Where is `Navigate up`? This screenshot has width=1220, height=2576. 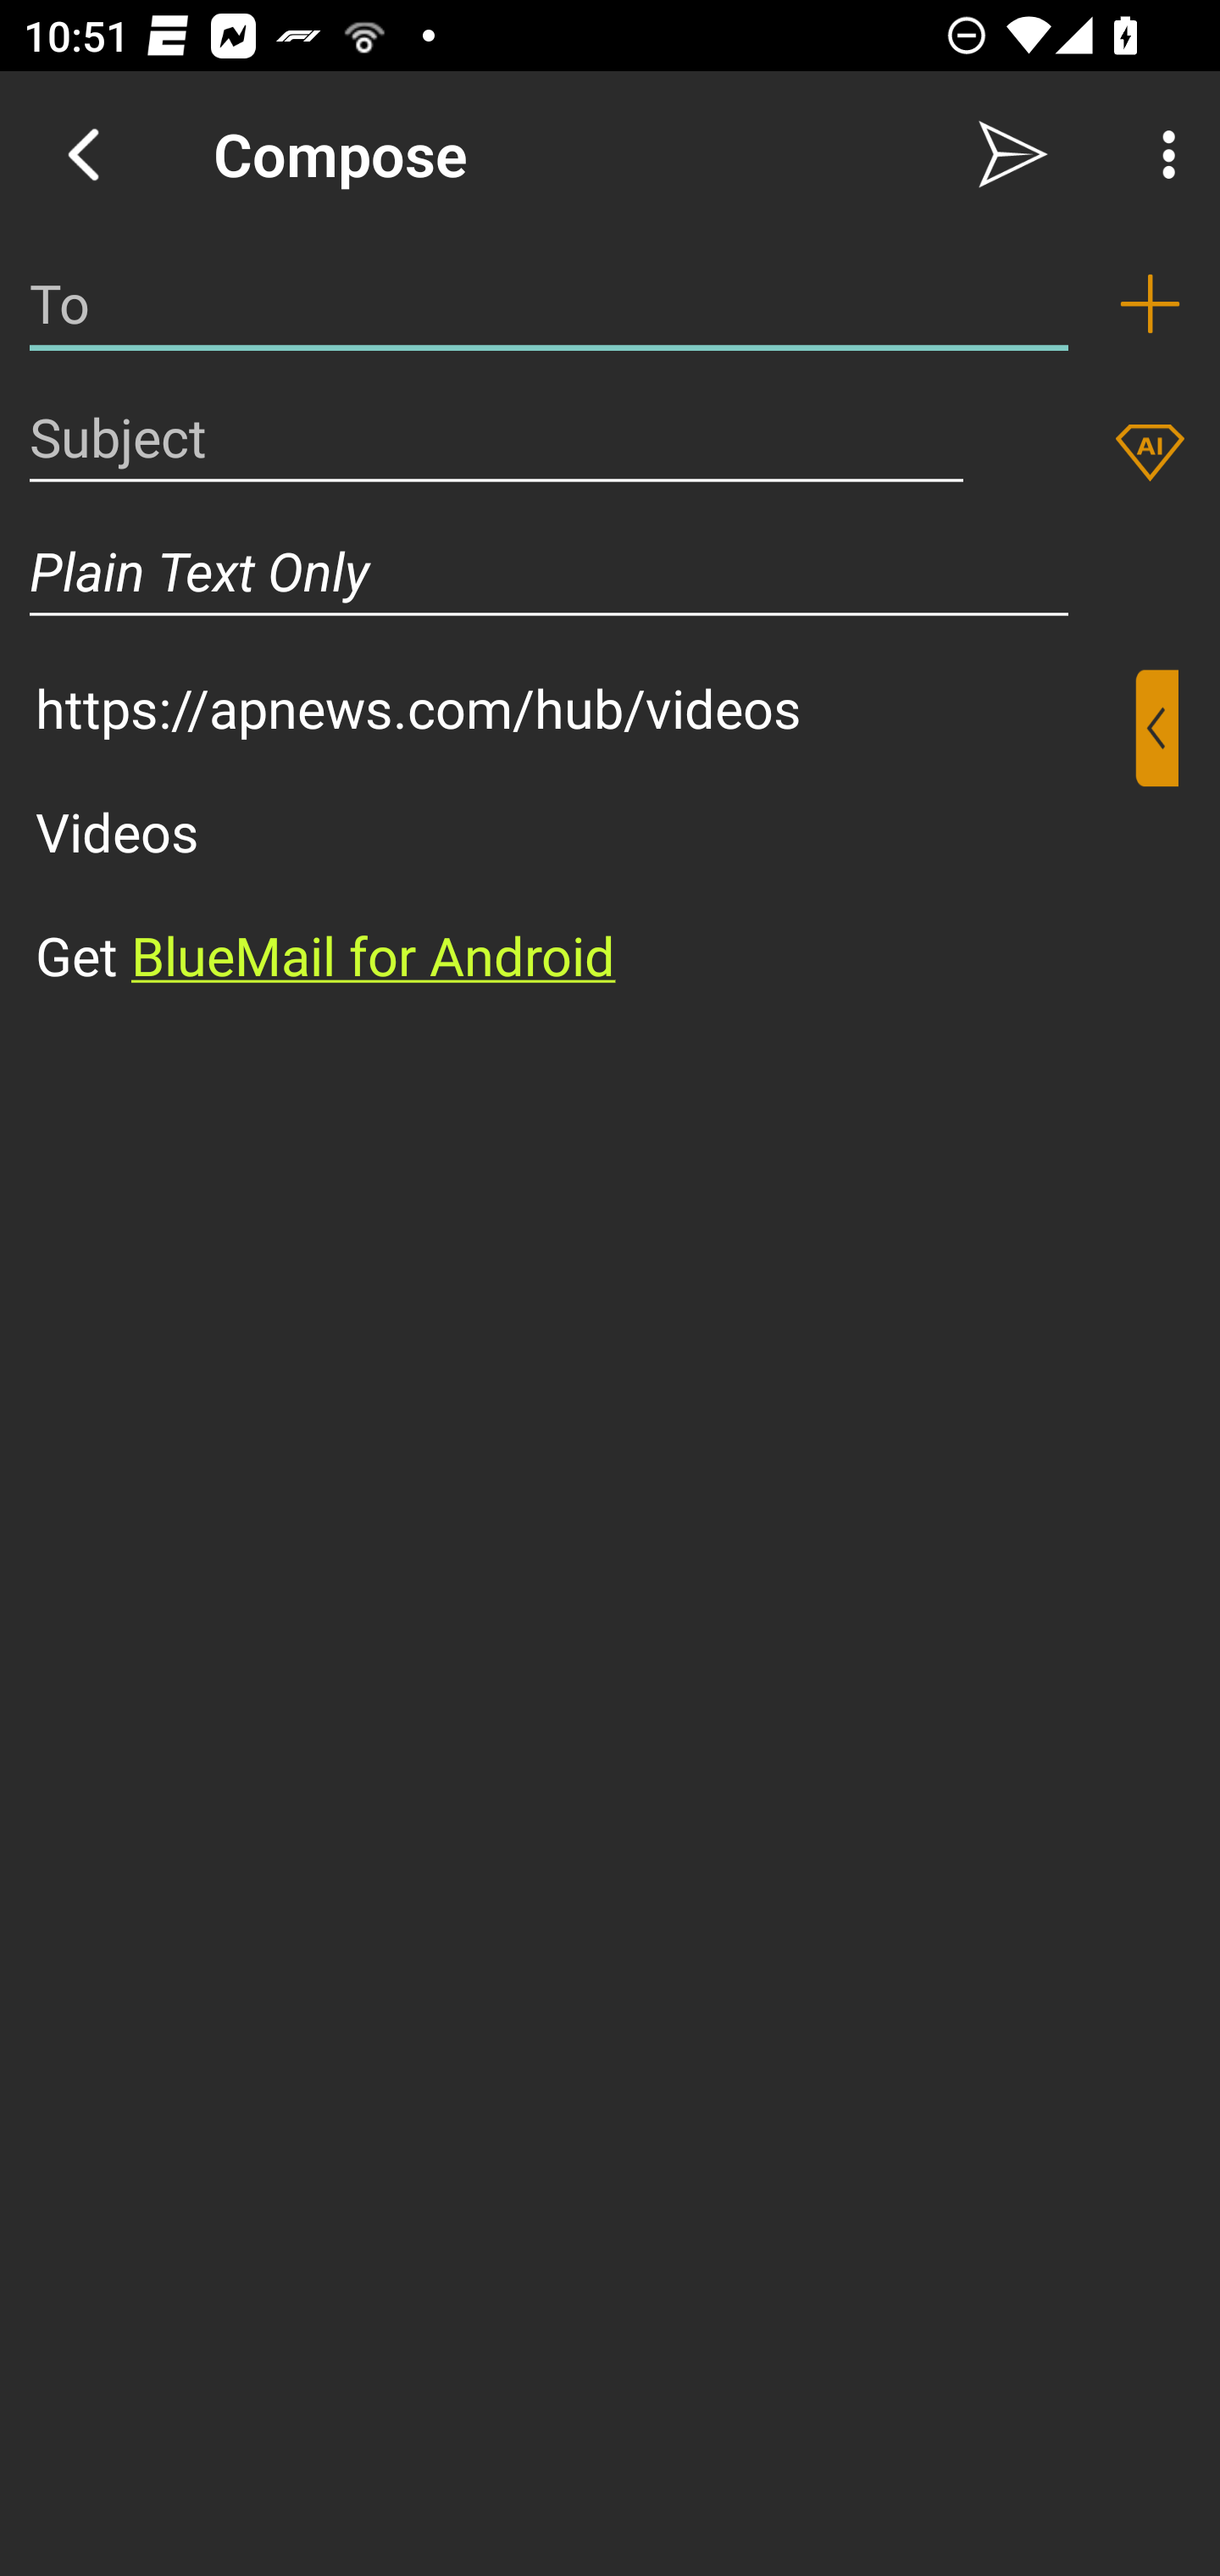
Navigate up is located at coordinates (83, 154).